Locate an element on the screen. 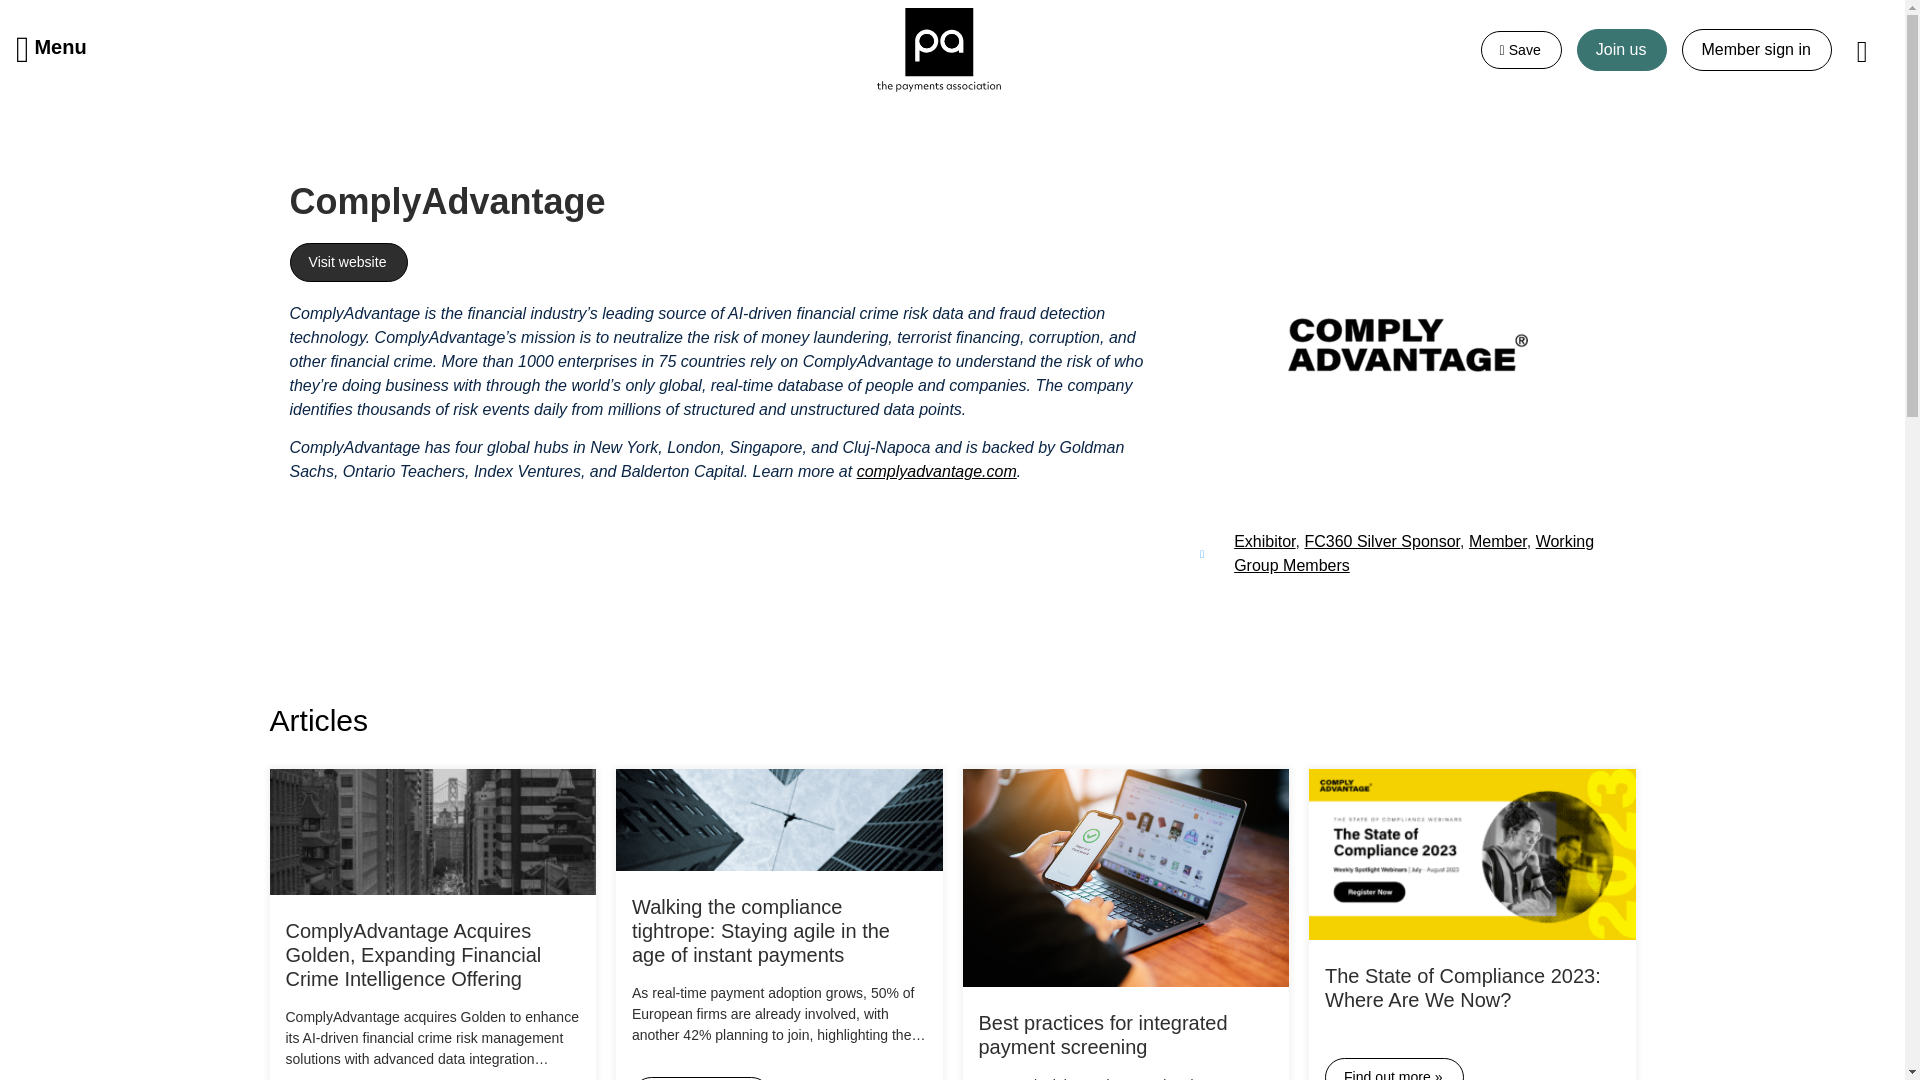 Image resolution: width=1920 pixels, height=1080 pixels. FC360 Silver Sponsor is located at coordinates (1381, 541).